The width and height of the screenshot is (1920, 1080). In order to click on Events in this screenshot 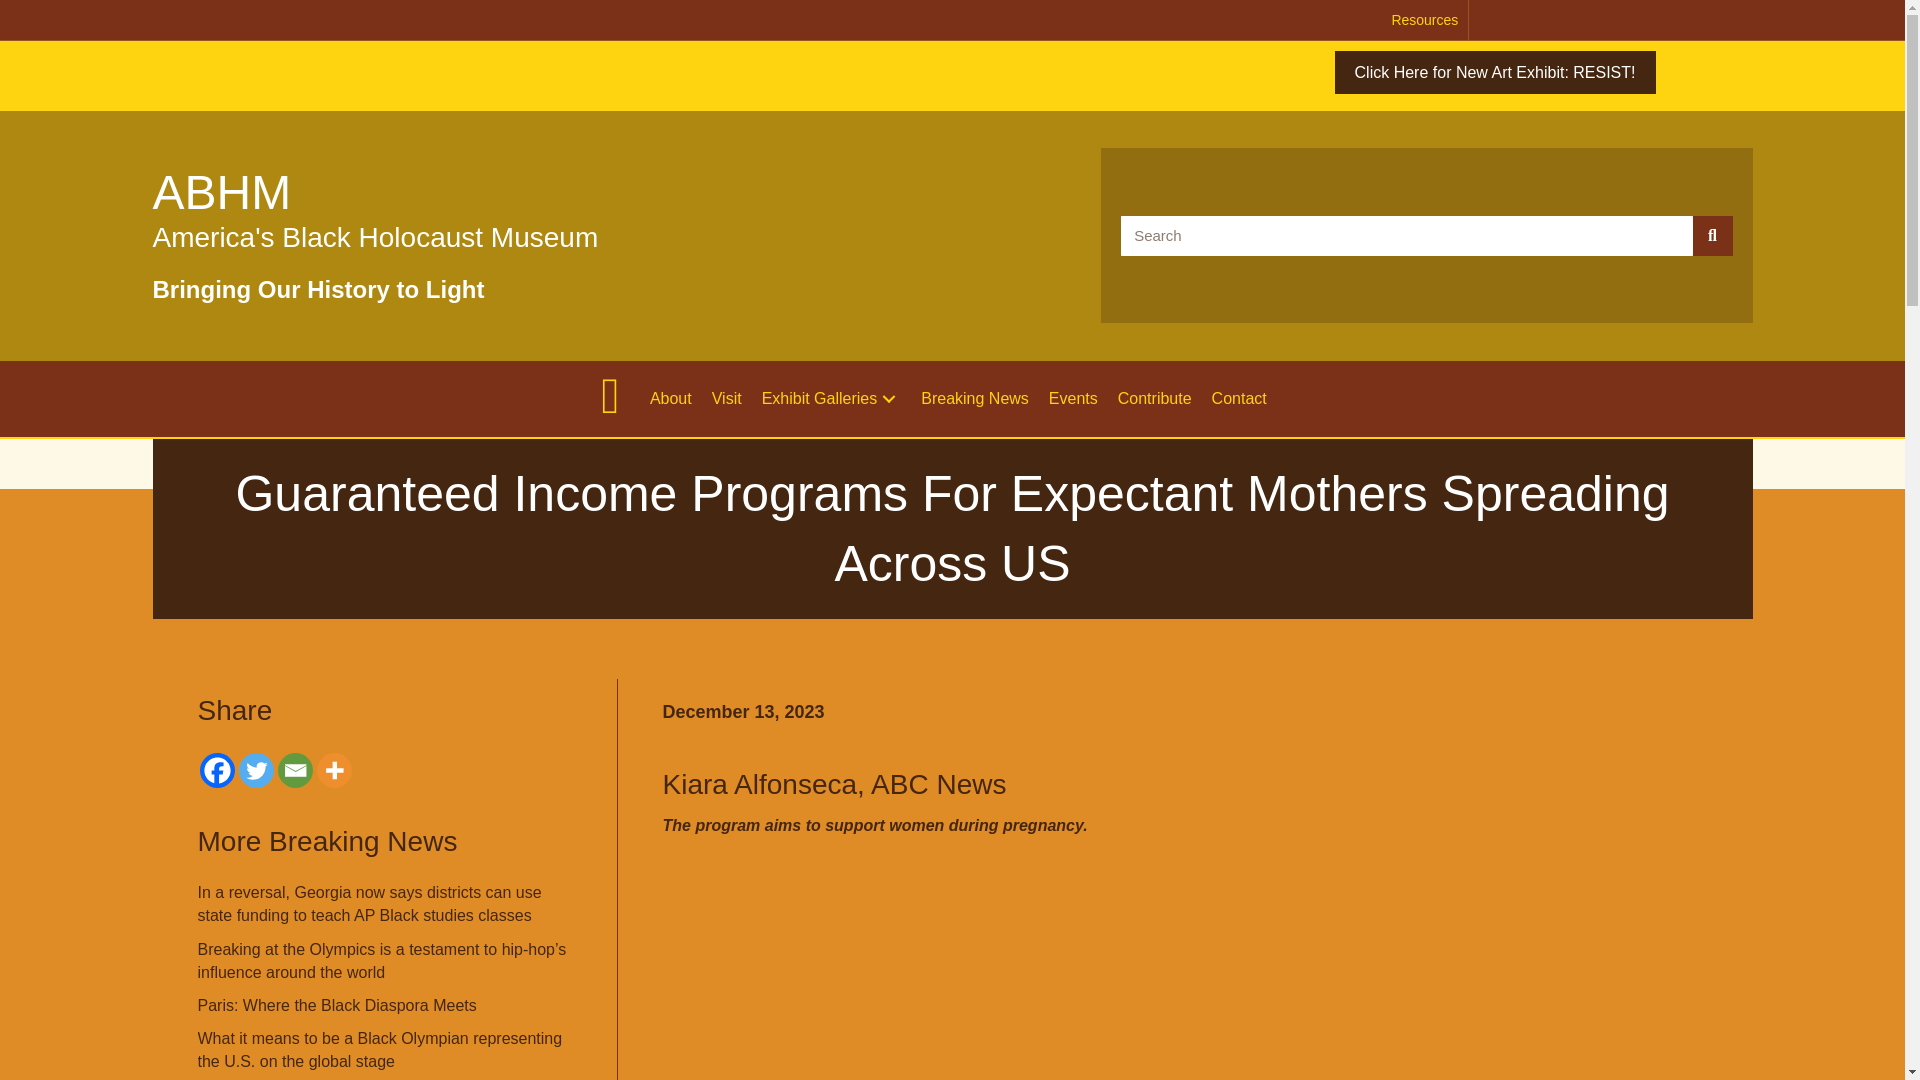, I will do `click(1072, 398)`.